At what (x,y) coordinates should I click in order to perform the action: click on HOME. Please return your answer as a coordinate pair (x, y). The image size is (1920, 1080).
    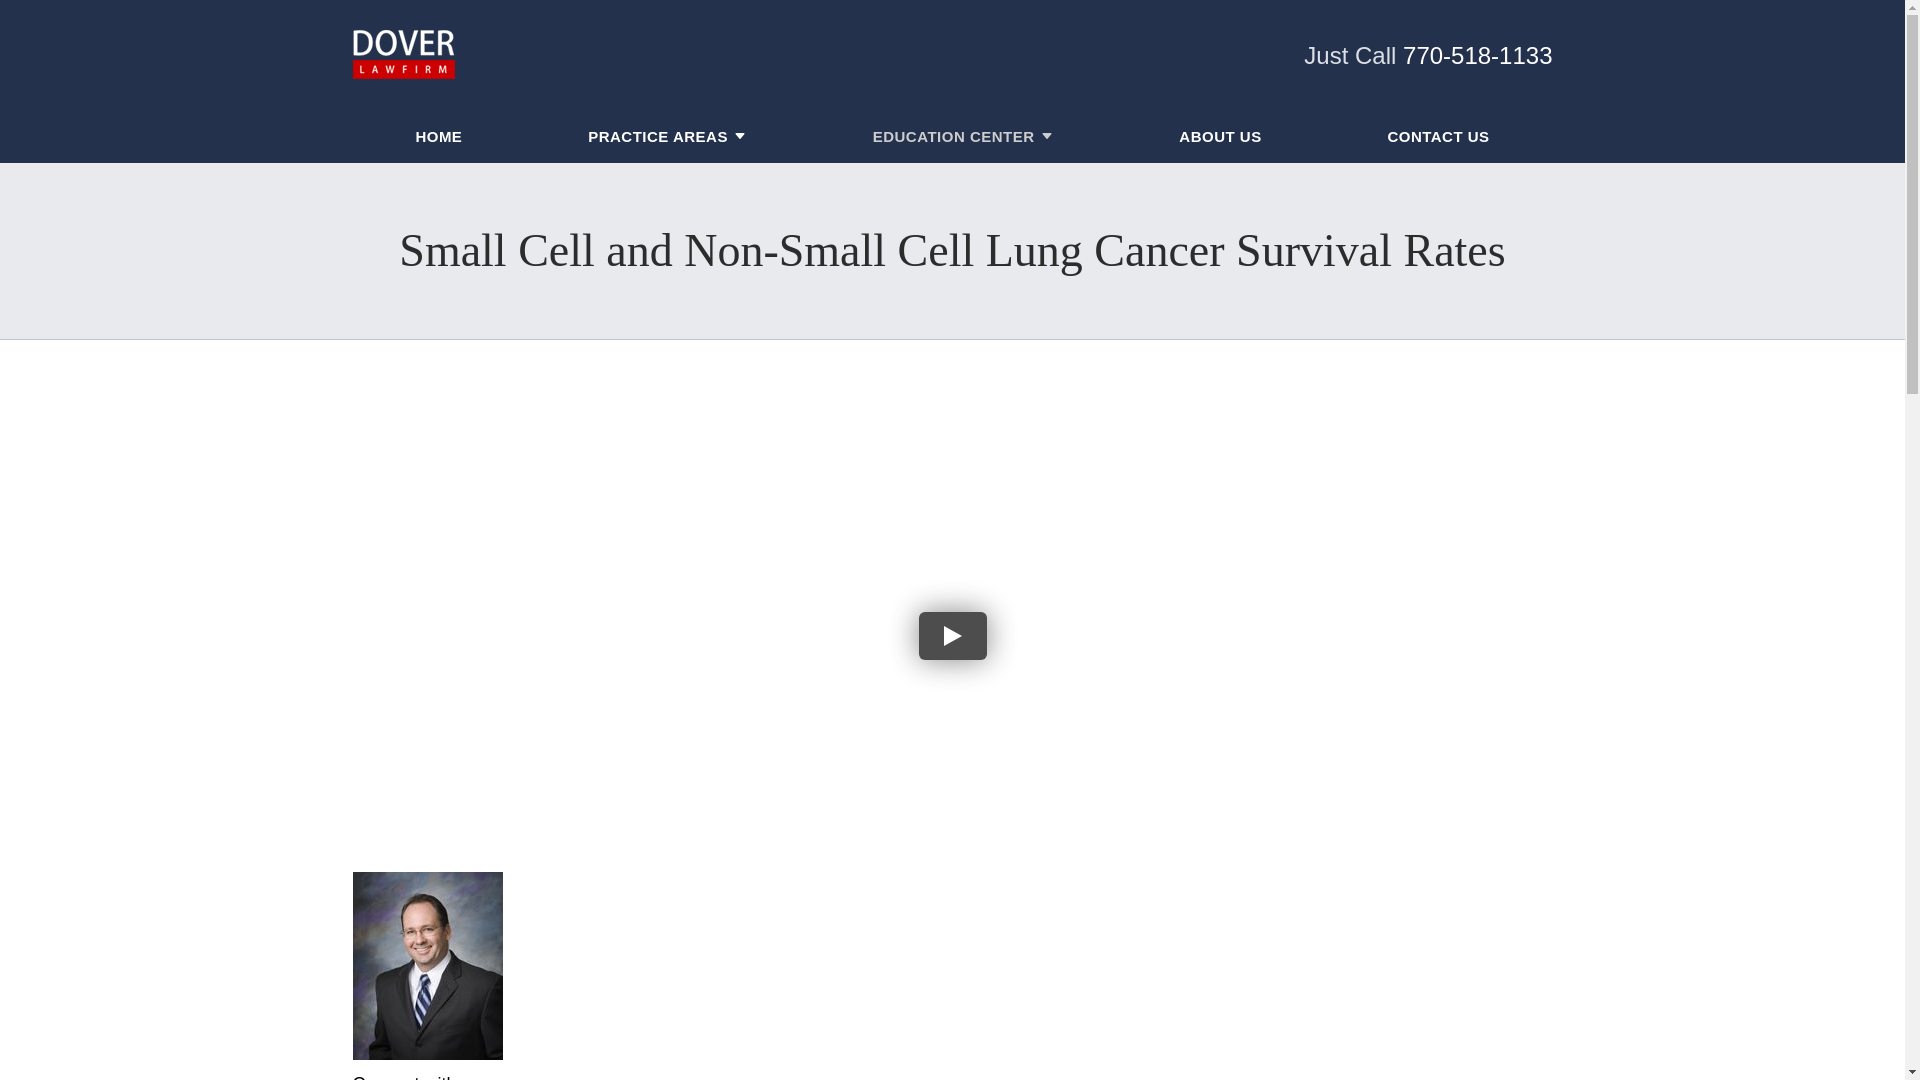
    Looking at the image, I should click on (438, 138).